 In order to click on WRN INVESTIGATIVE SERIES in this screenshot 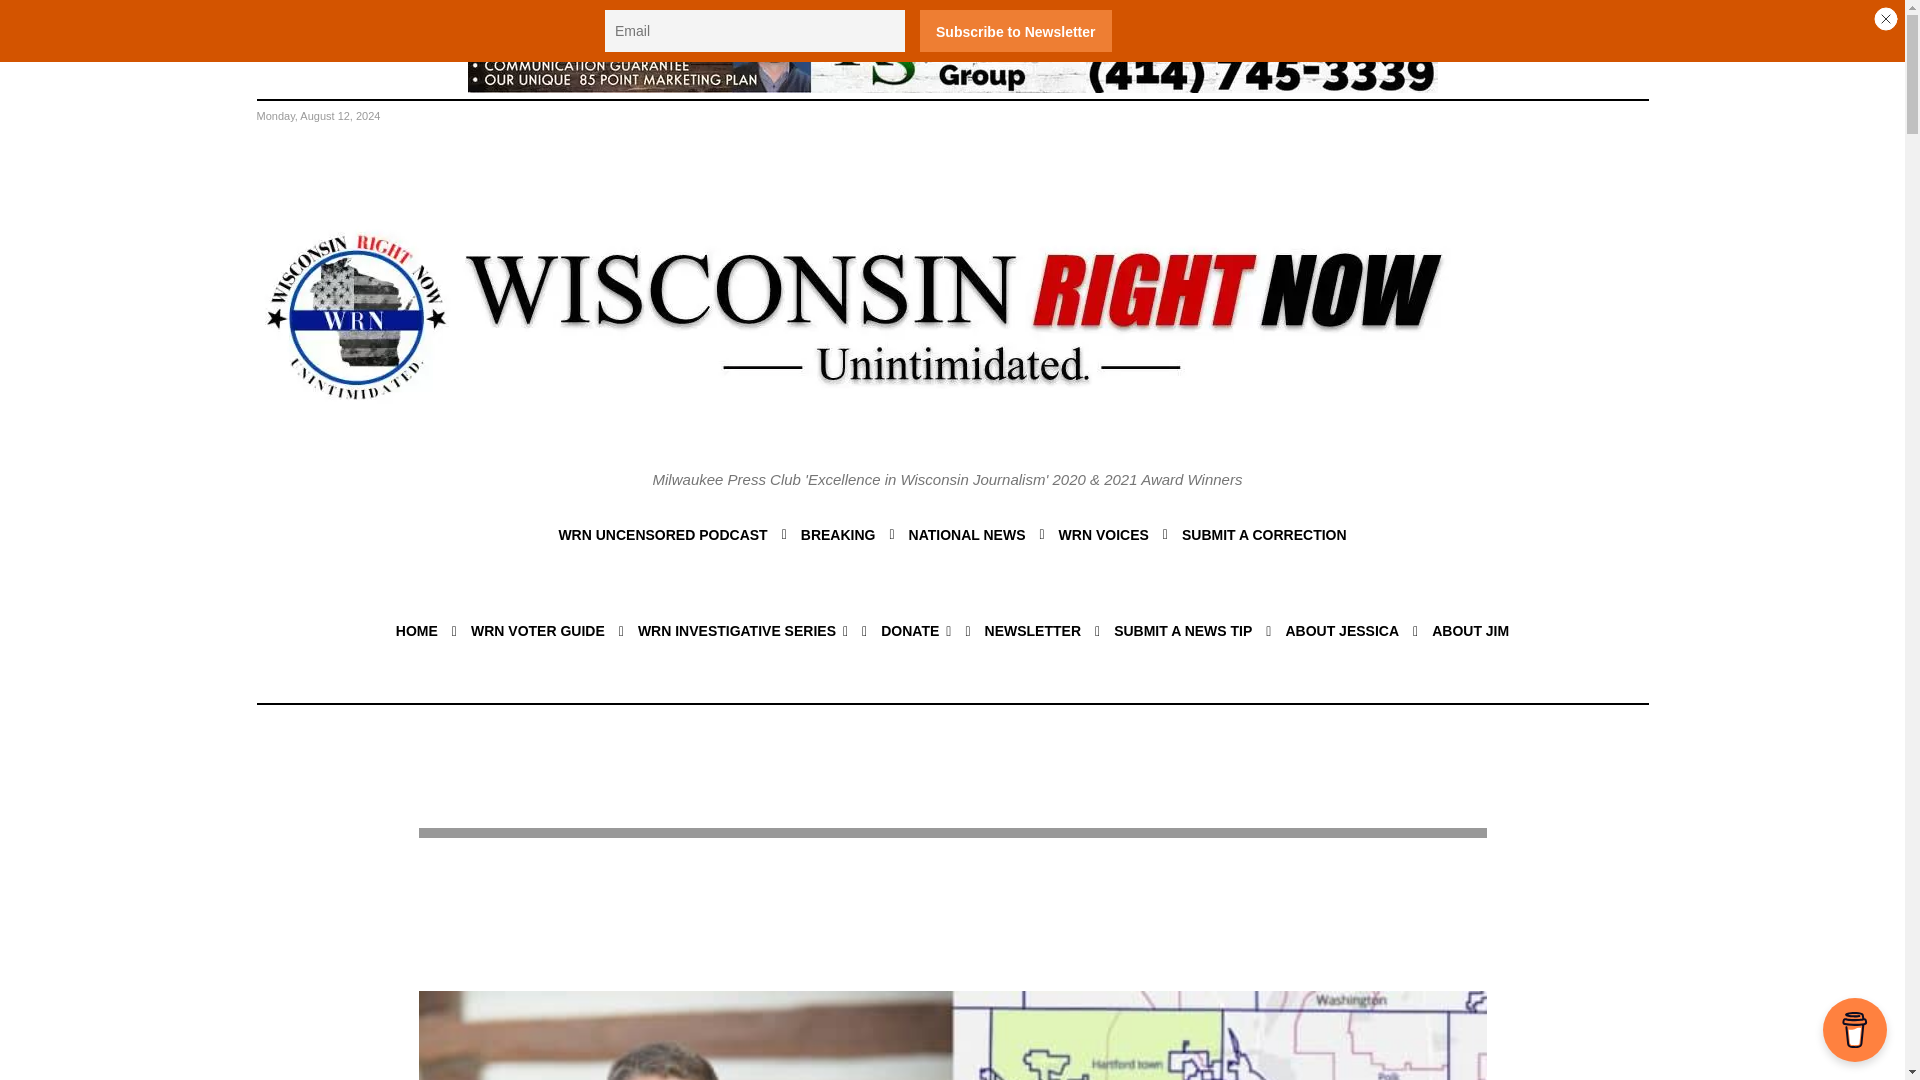, I will do `click(743, 630)`.